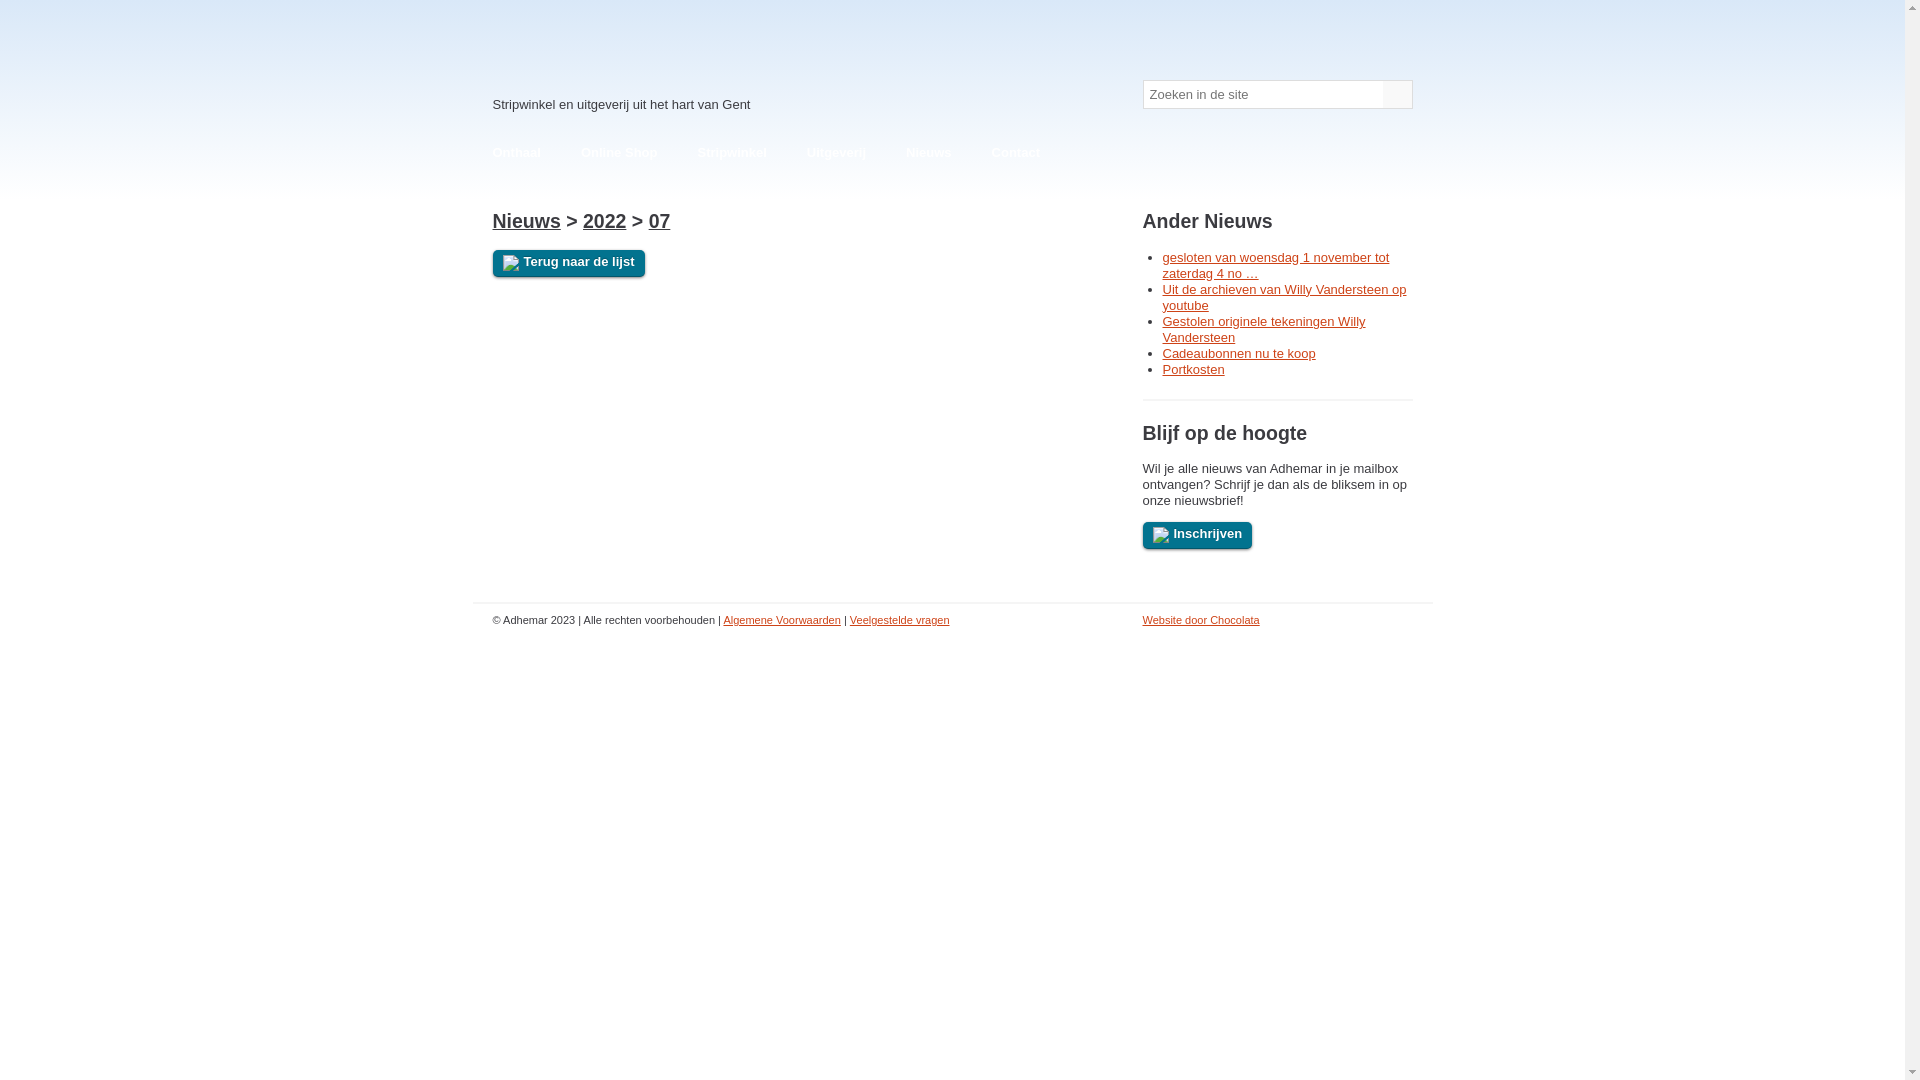  What do you see at coordinates (1264, 330) in the screenshot?
I see `Gestolen originele tekeningen Willy Vandersteen` at bounding box center [1264, 330].